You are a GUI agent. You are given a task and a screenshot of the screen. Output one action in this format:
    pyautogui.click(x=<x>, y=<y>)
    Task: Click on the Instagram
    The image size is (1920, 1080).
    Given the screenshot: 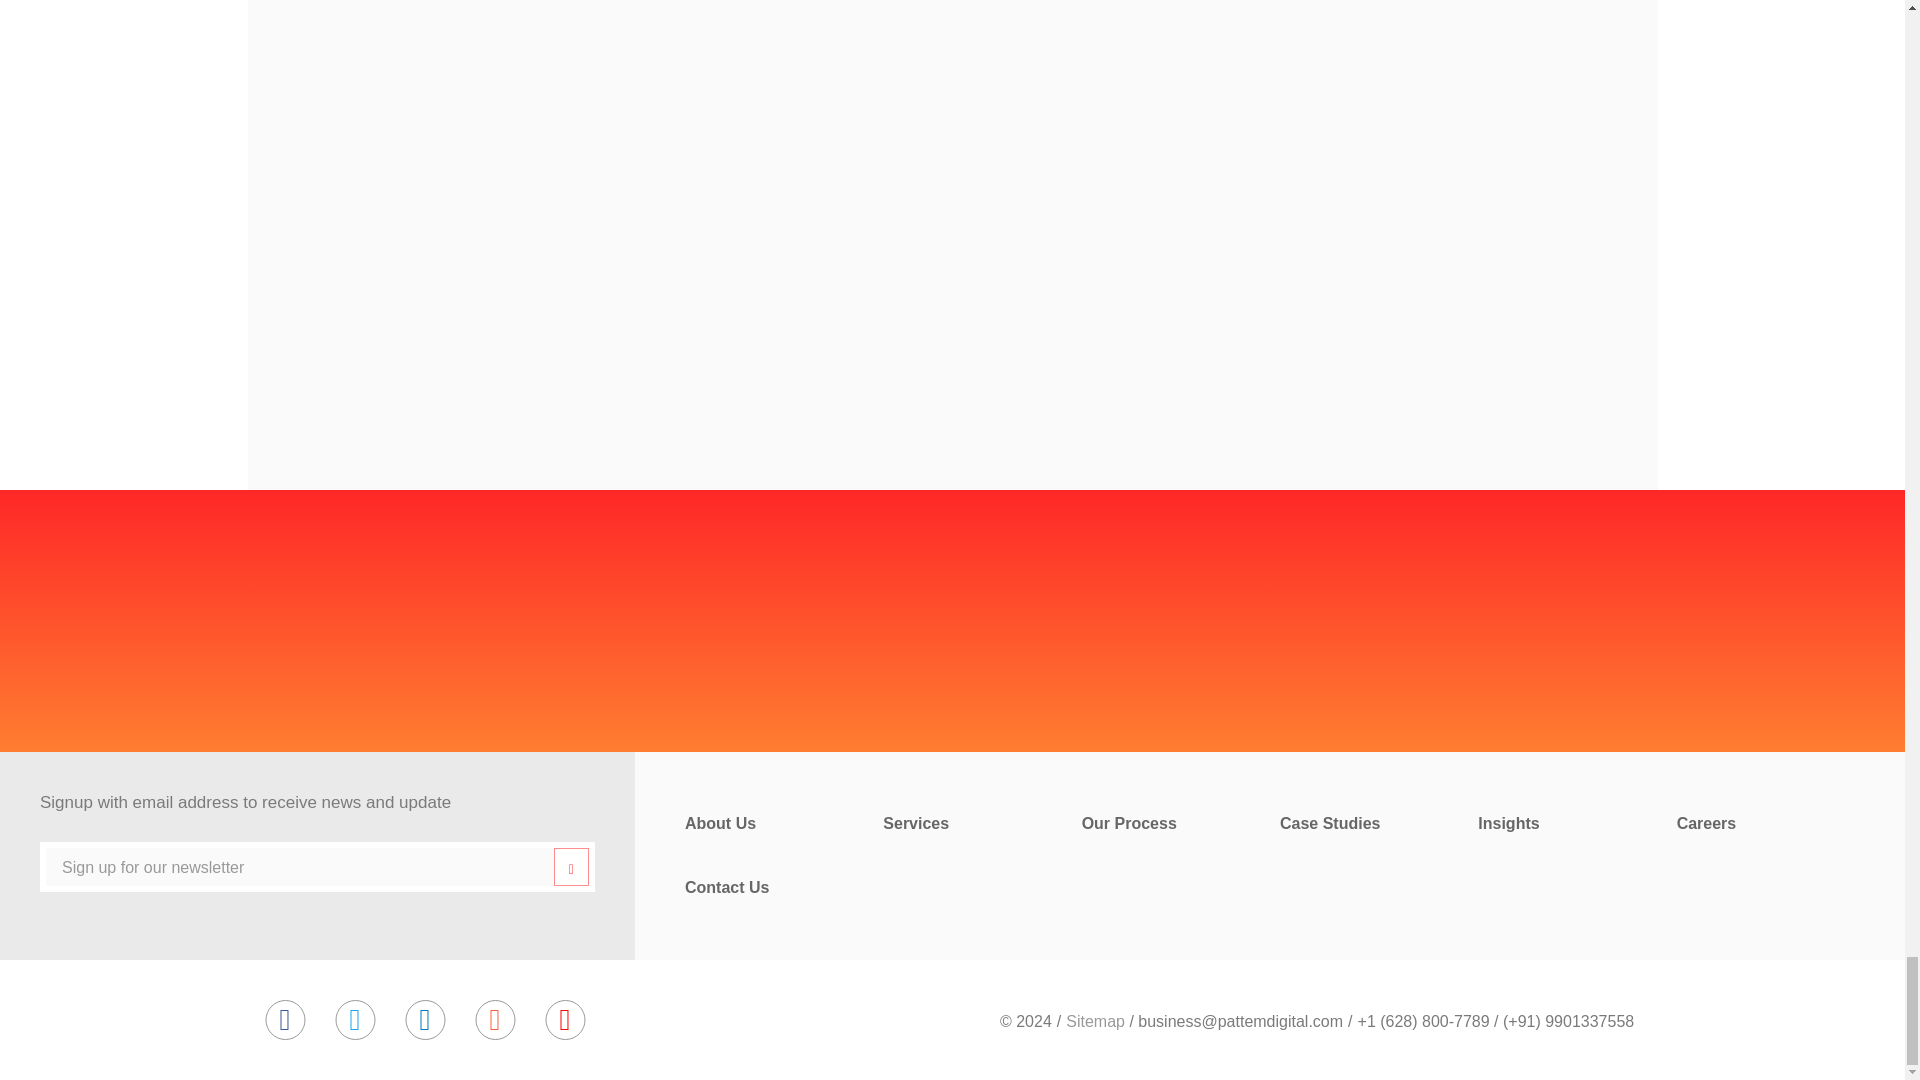 What is the action you would take?
    pyautogui.click(x=494, y=1020)
    